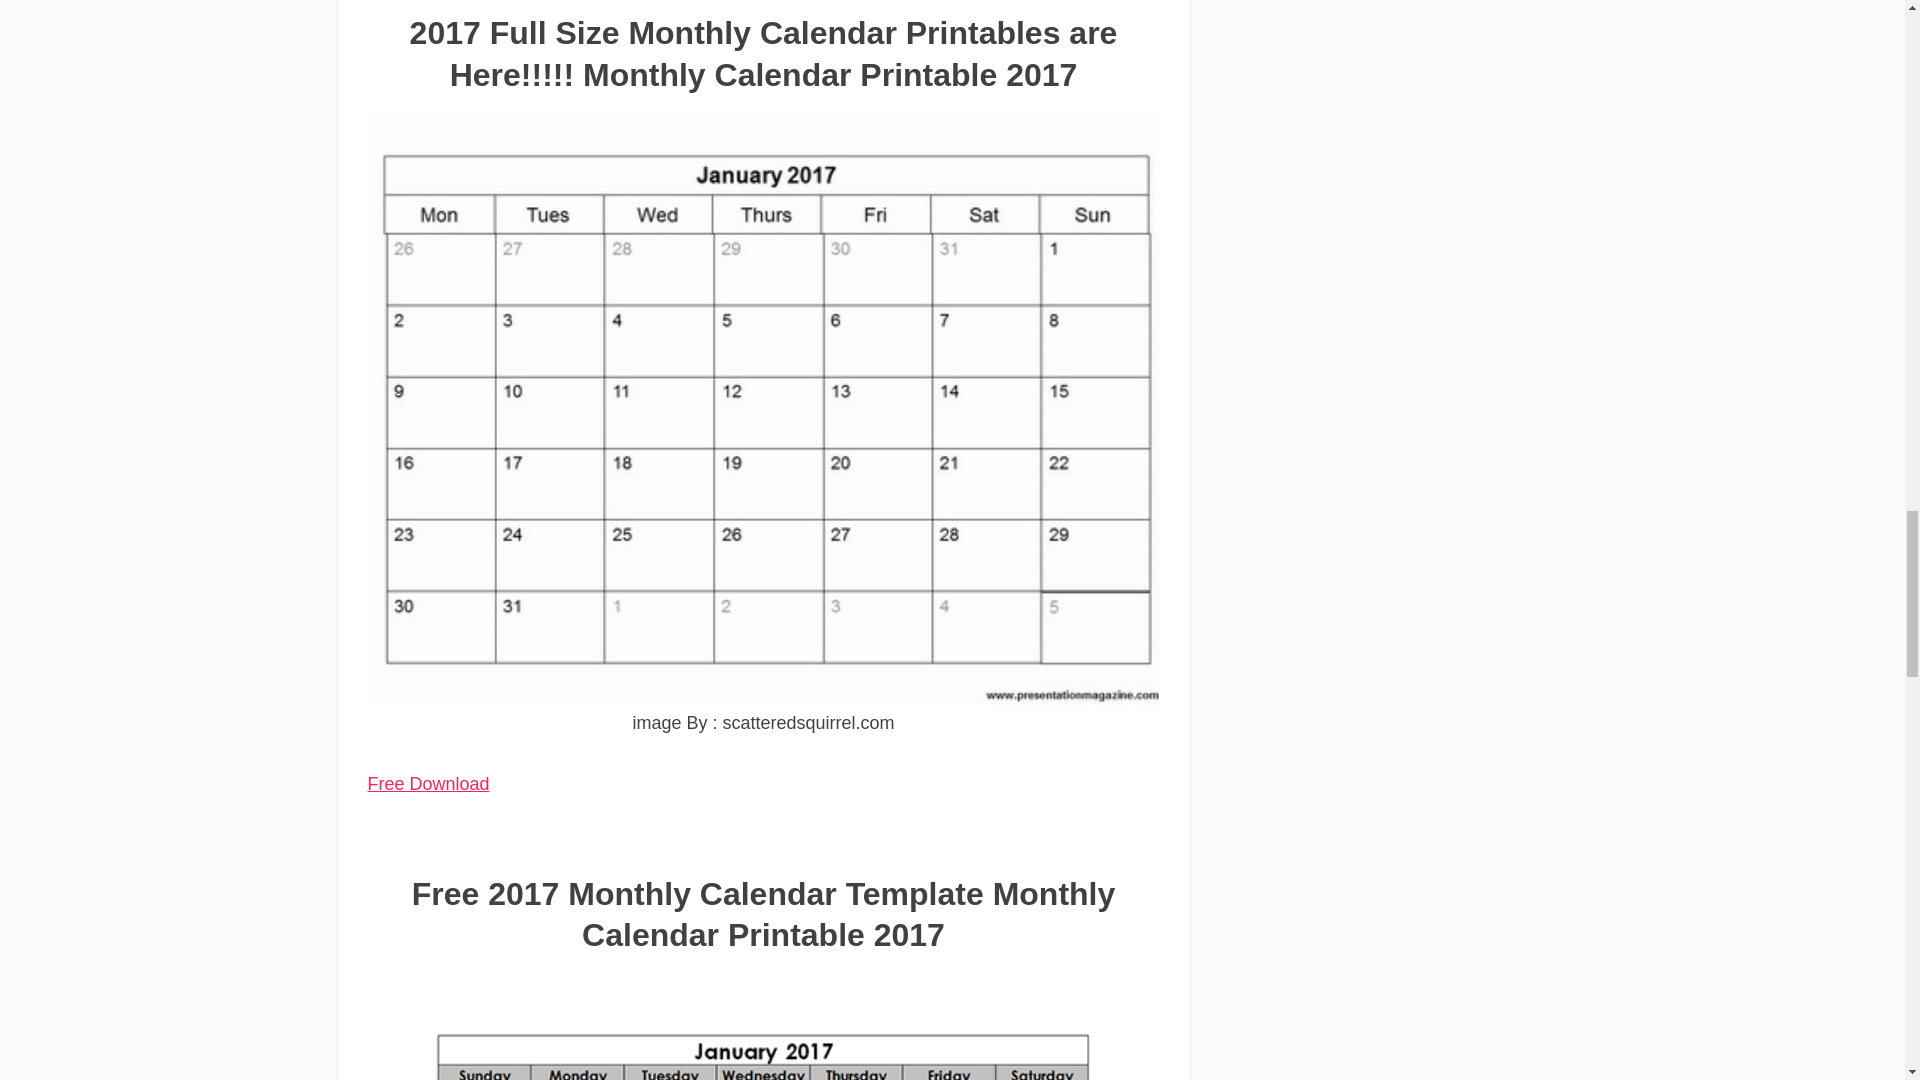 The height and width of the screenshot is (1080, 1920). Describe the element at coordinates (764, 1026) in the screenshot. I see `Free 2017 Monthly Calendar Template` at that location.